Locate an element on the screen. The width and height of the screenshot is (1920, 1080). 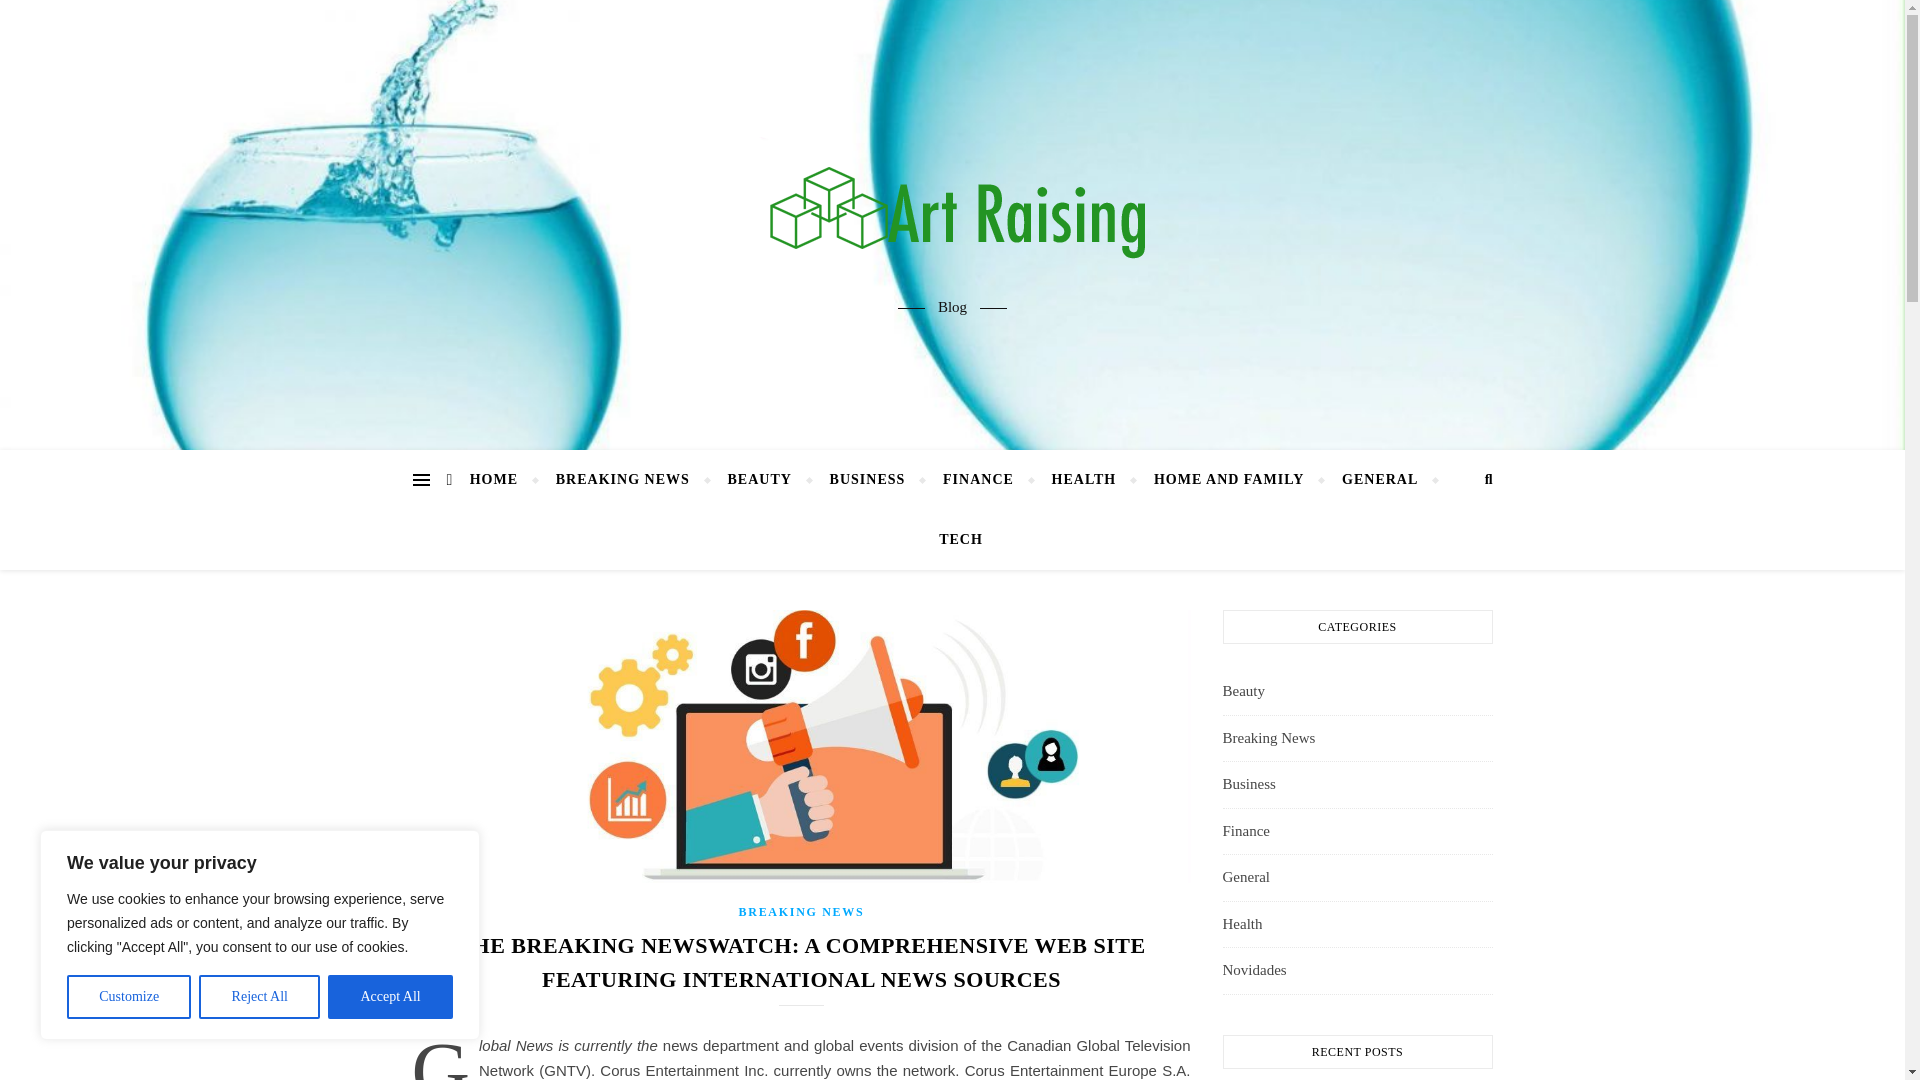
GENERAL is located at coordinates (1379, 480).